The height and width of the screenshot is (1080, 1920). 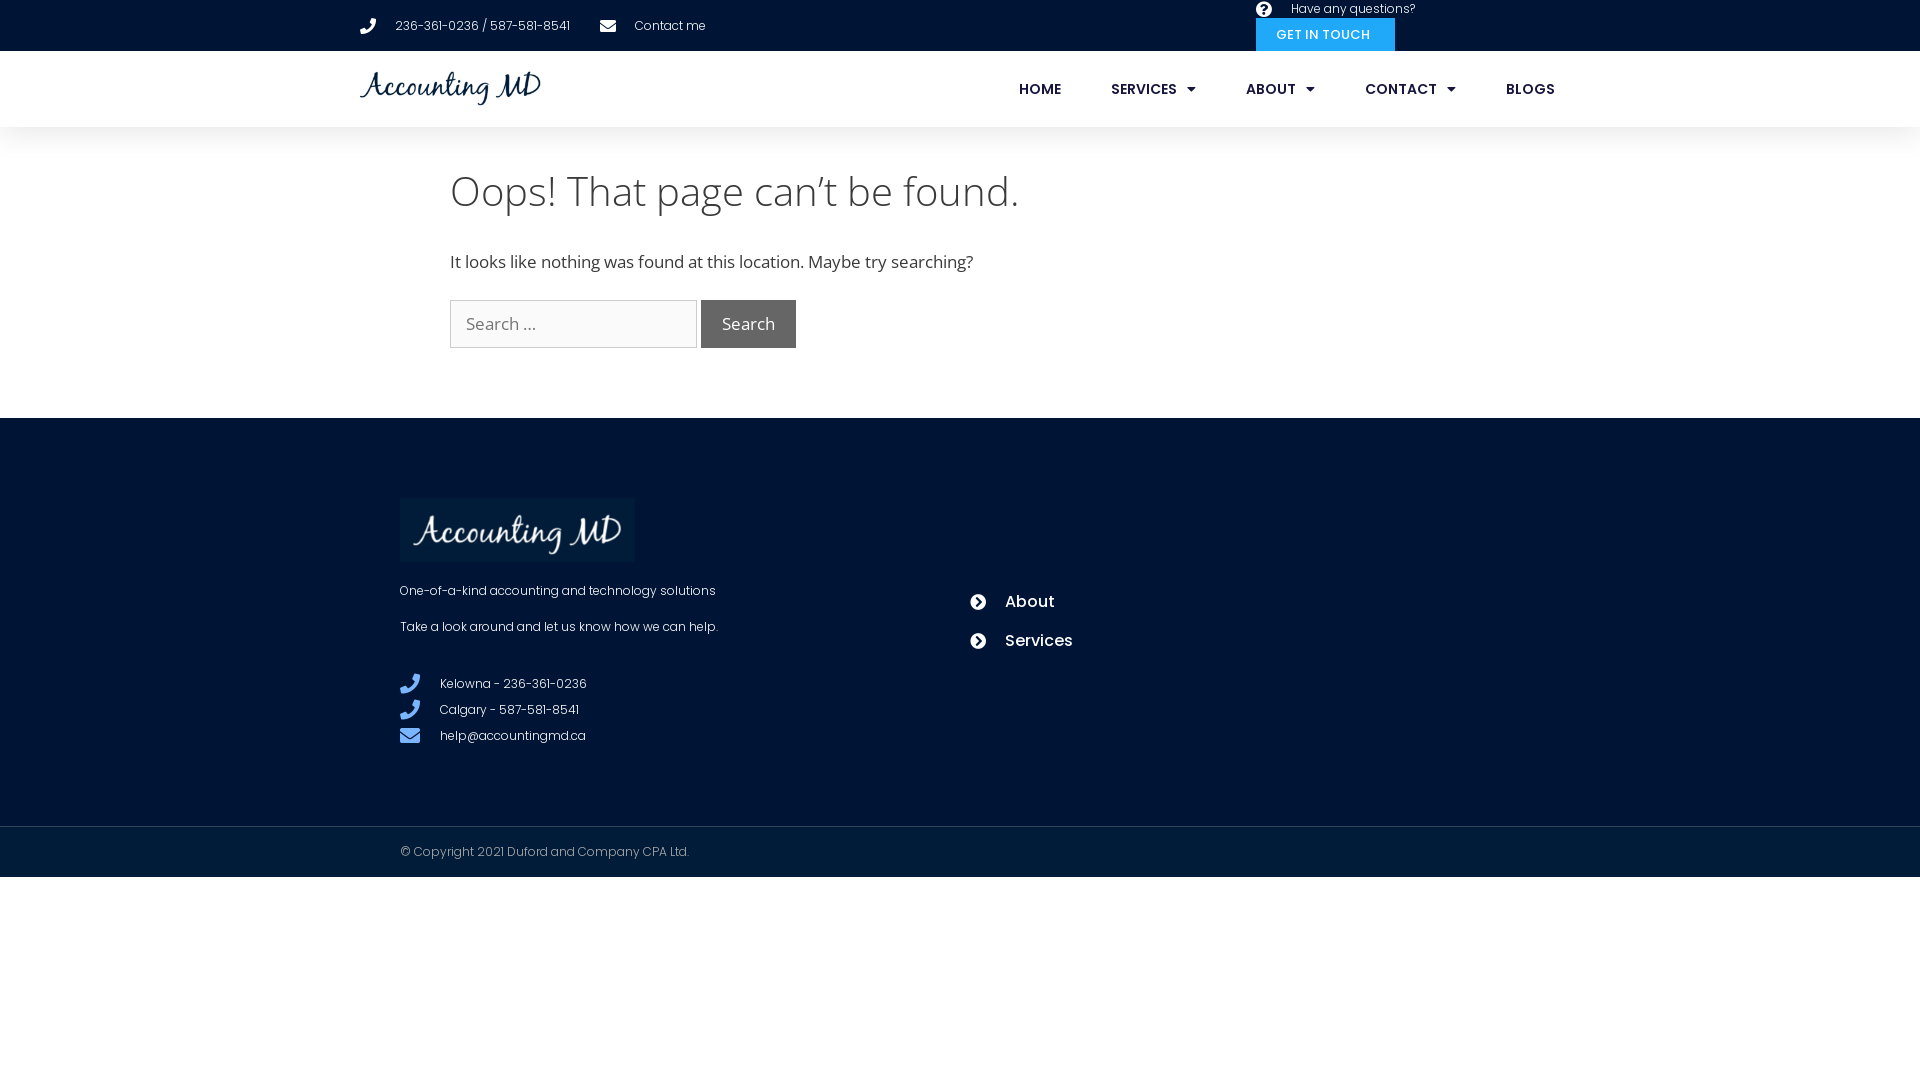 What do you see at coordinates (1280, 89) in the screenshot?
I see `ABOUT` at bounding box center [1280, 89].